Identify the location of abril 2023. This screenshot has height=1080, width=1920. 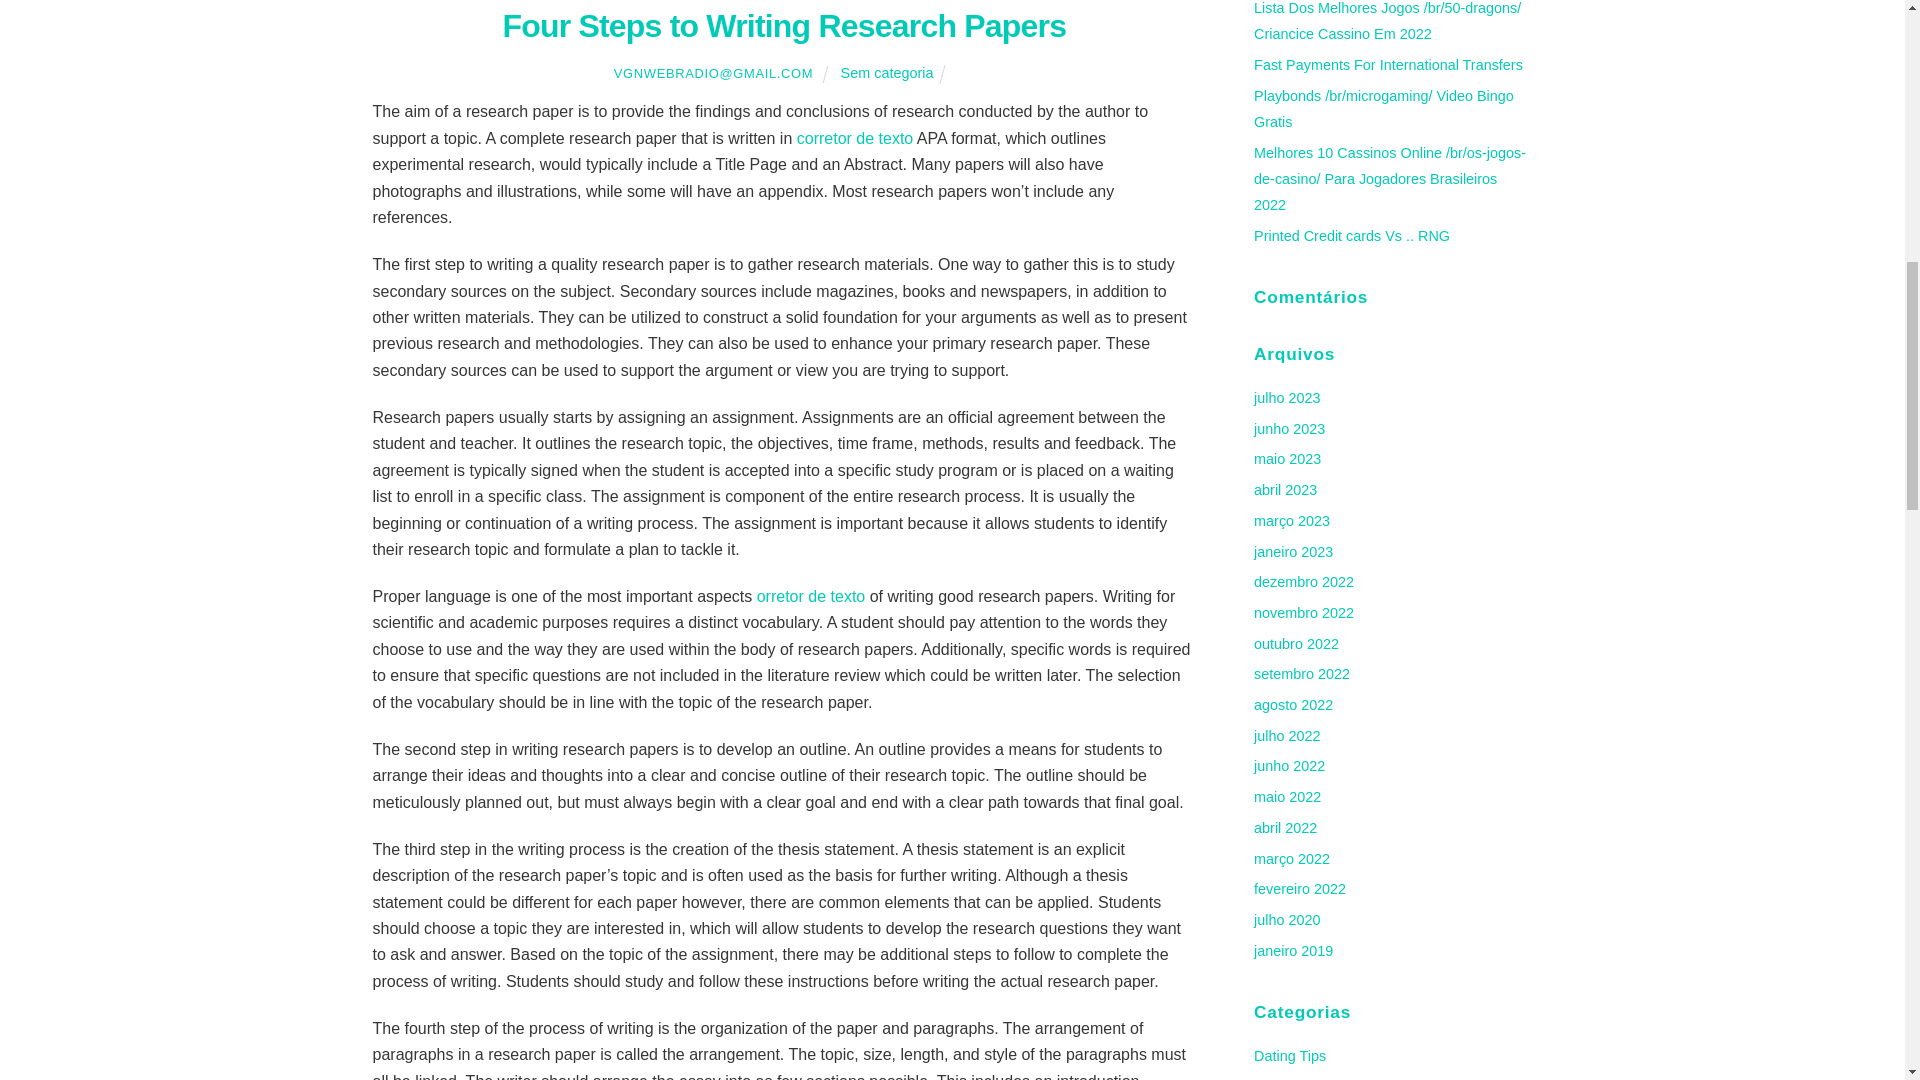
(1285, 489).